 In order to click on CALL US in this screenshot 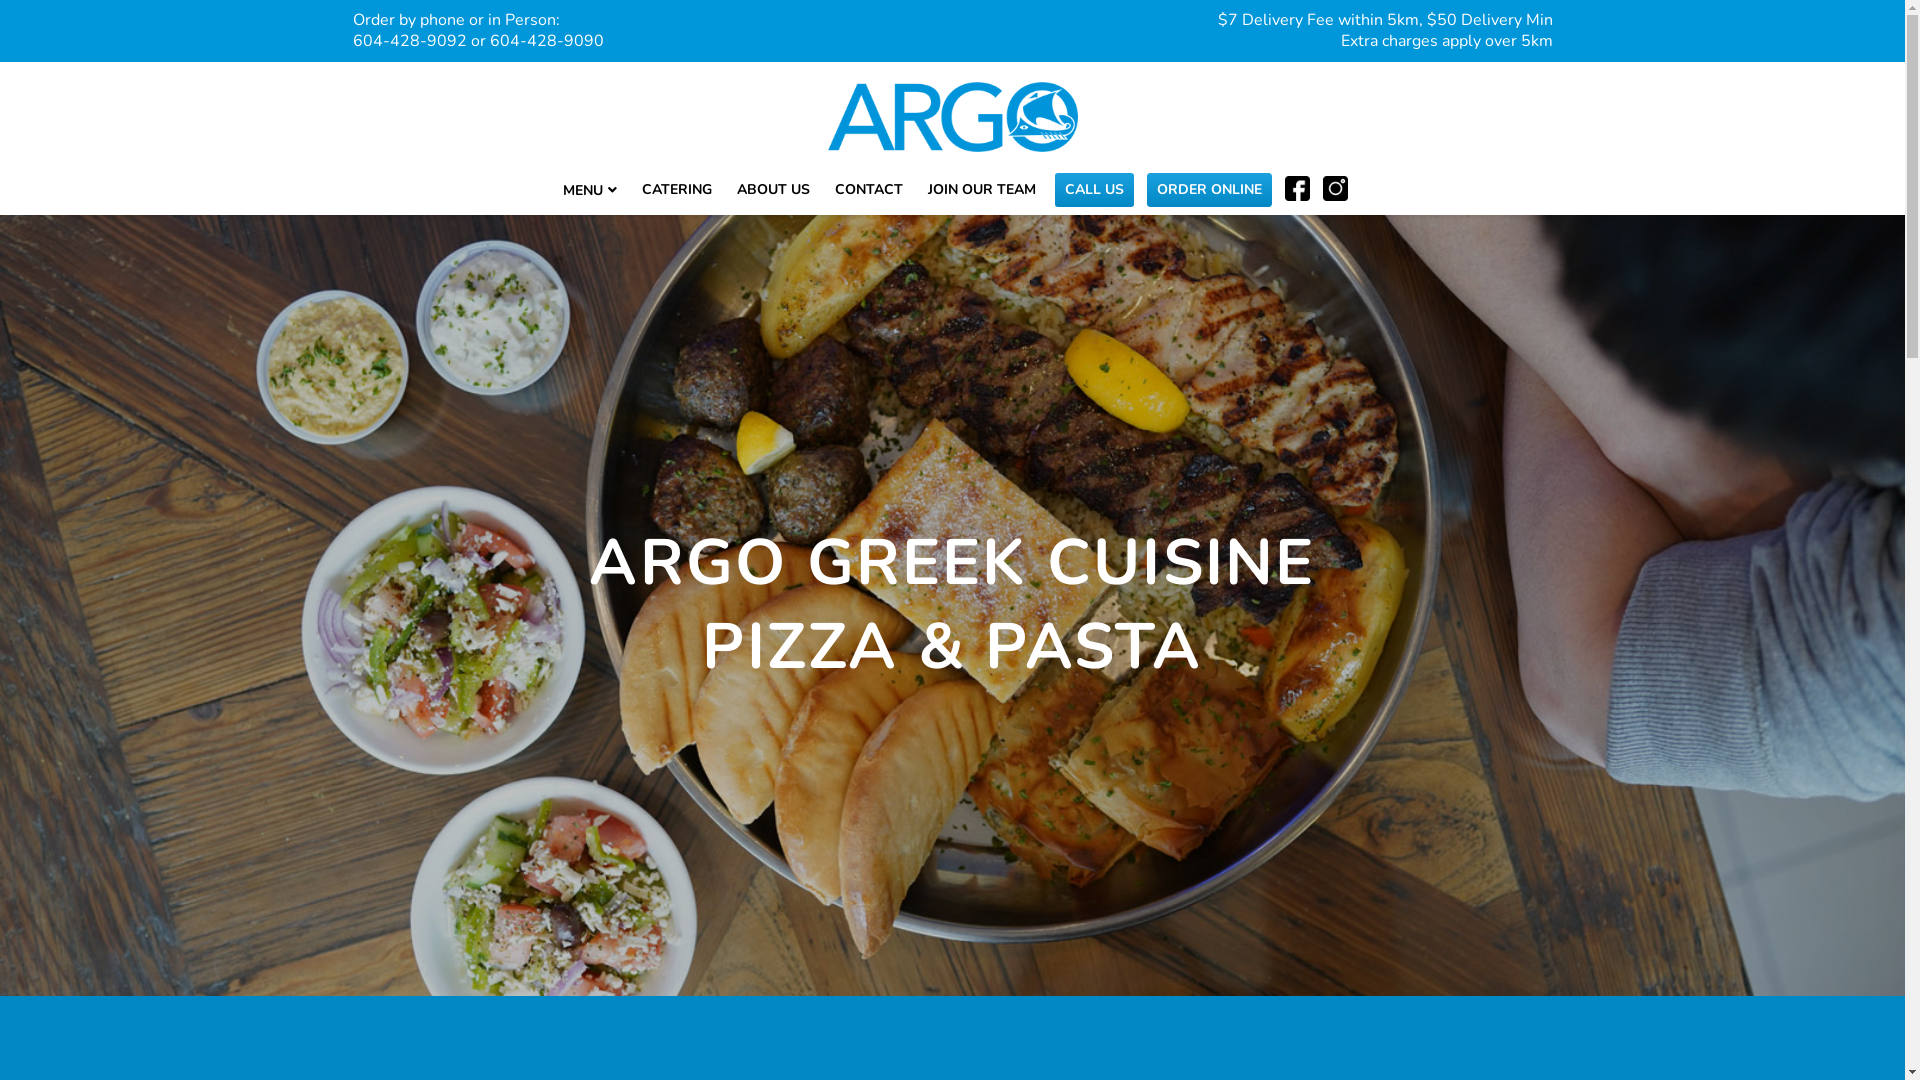, I will do `click(1095, 193)`.